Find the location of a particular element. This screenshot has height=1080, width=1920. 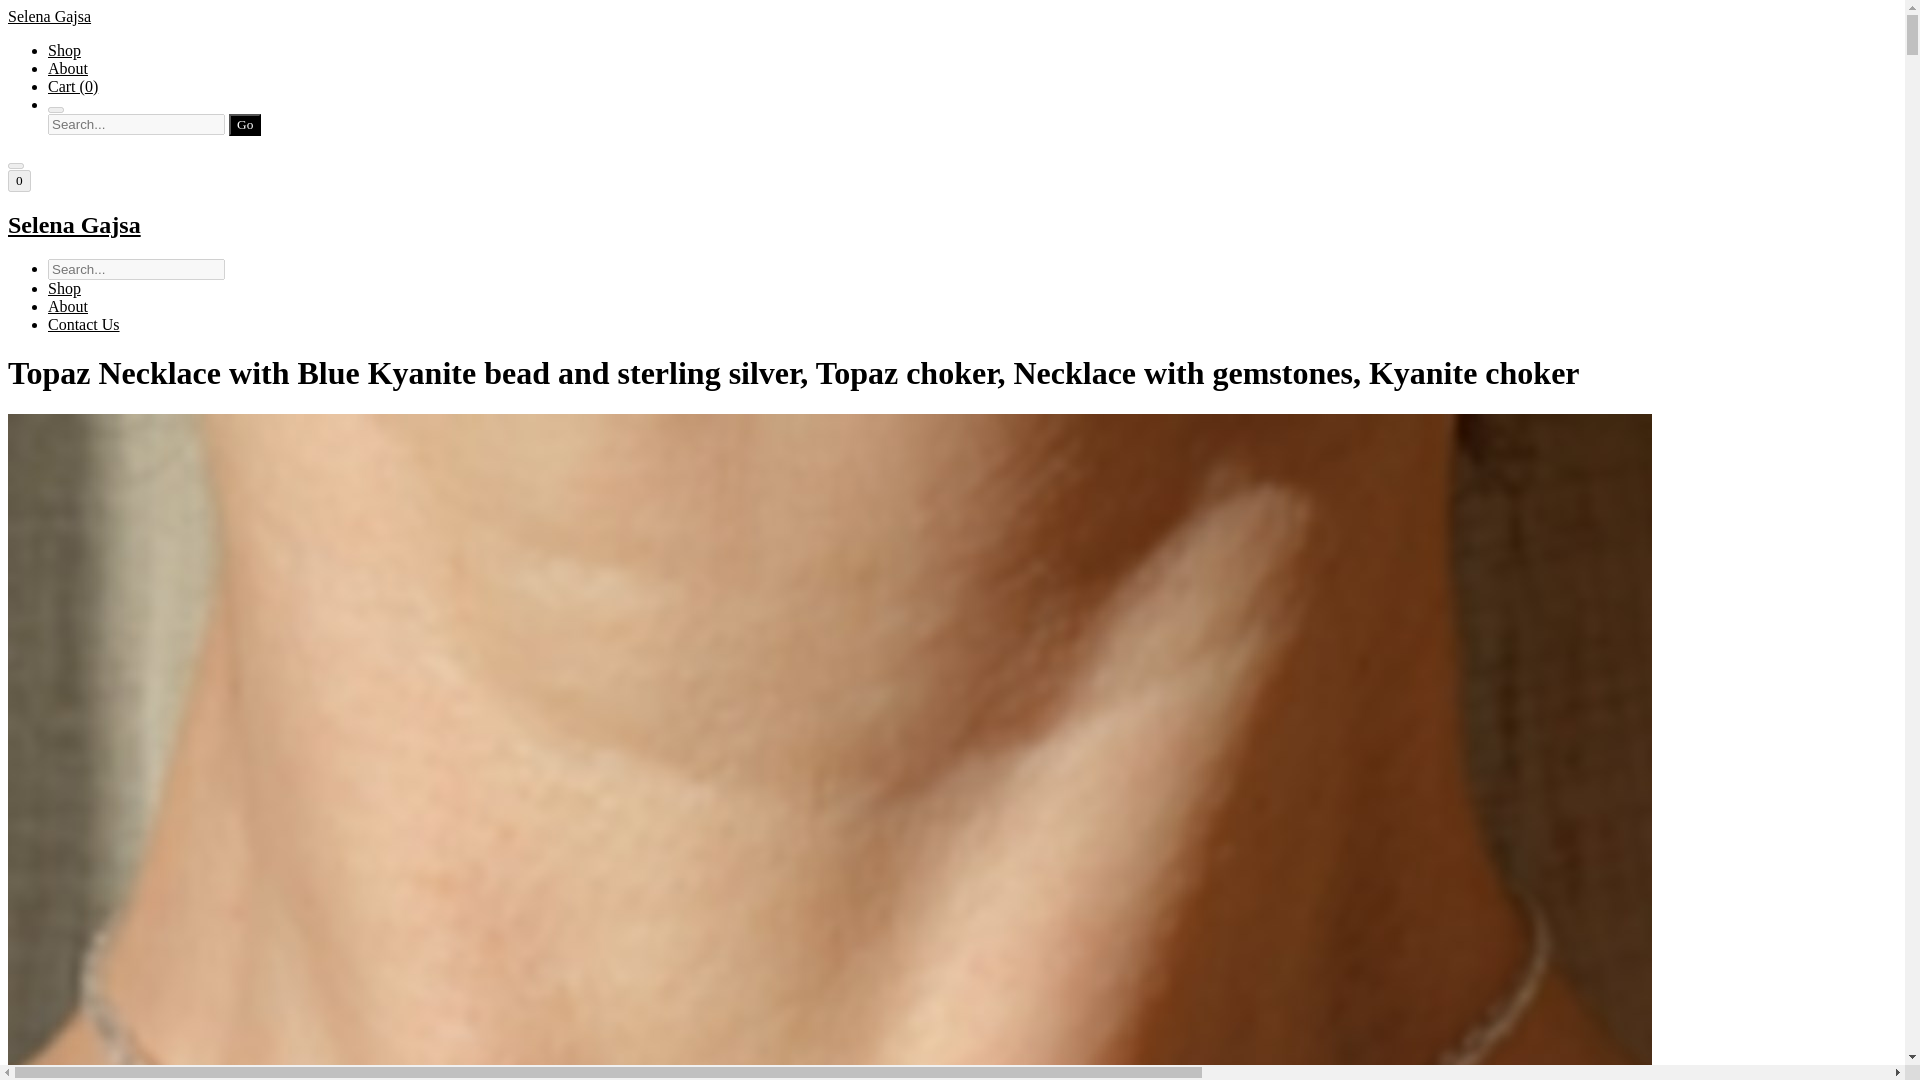

Contact Us is located at coordinates (84, 324).